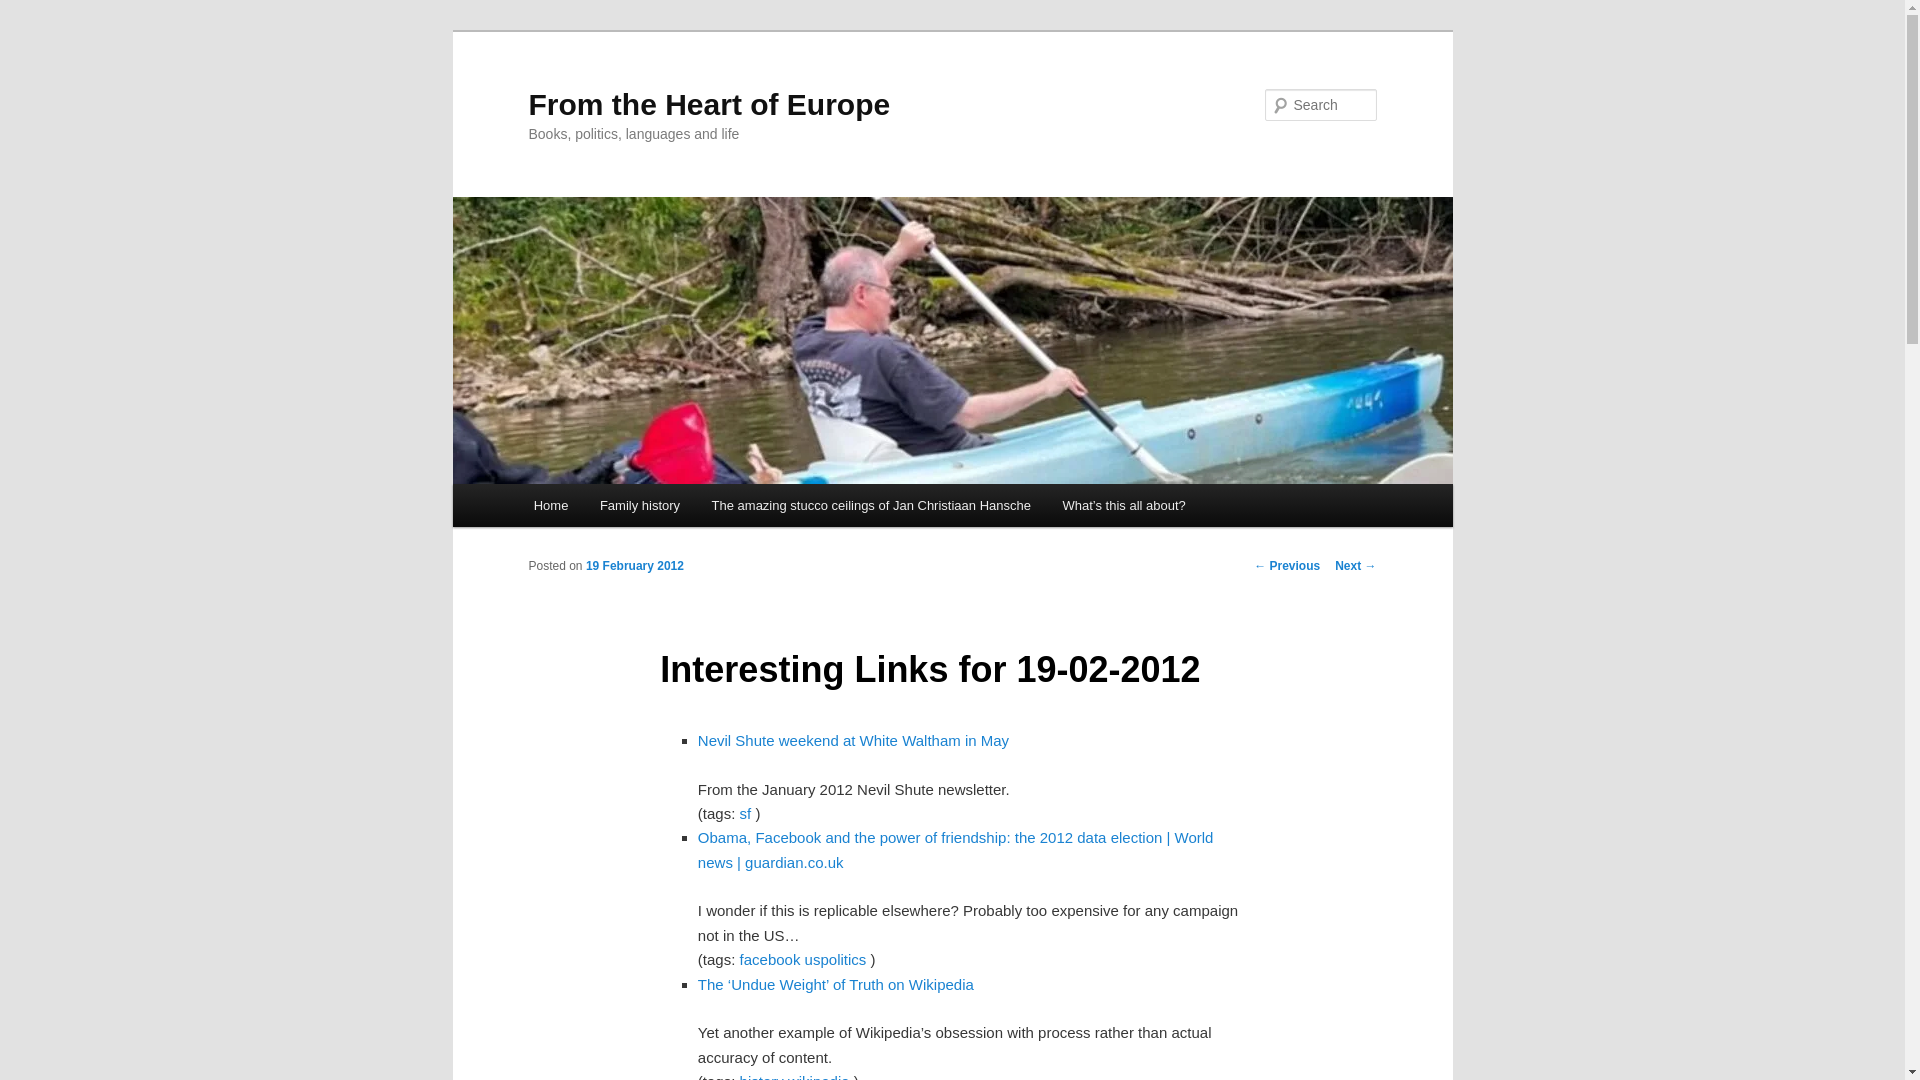 The height and width of the screenshot is (1080, 1920). Describe the element at coordinates (709, 104) in the screenshot. I see `From the Heart of Europe` at that location.